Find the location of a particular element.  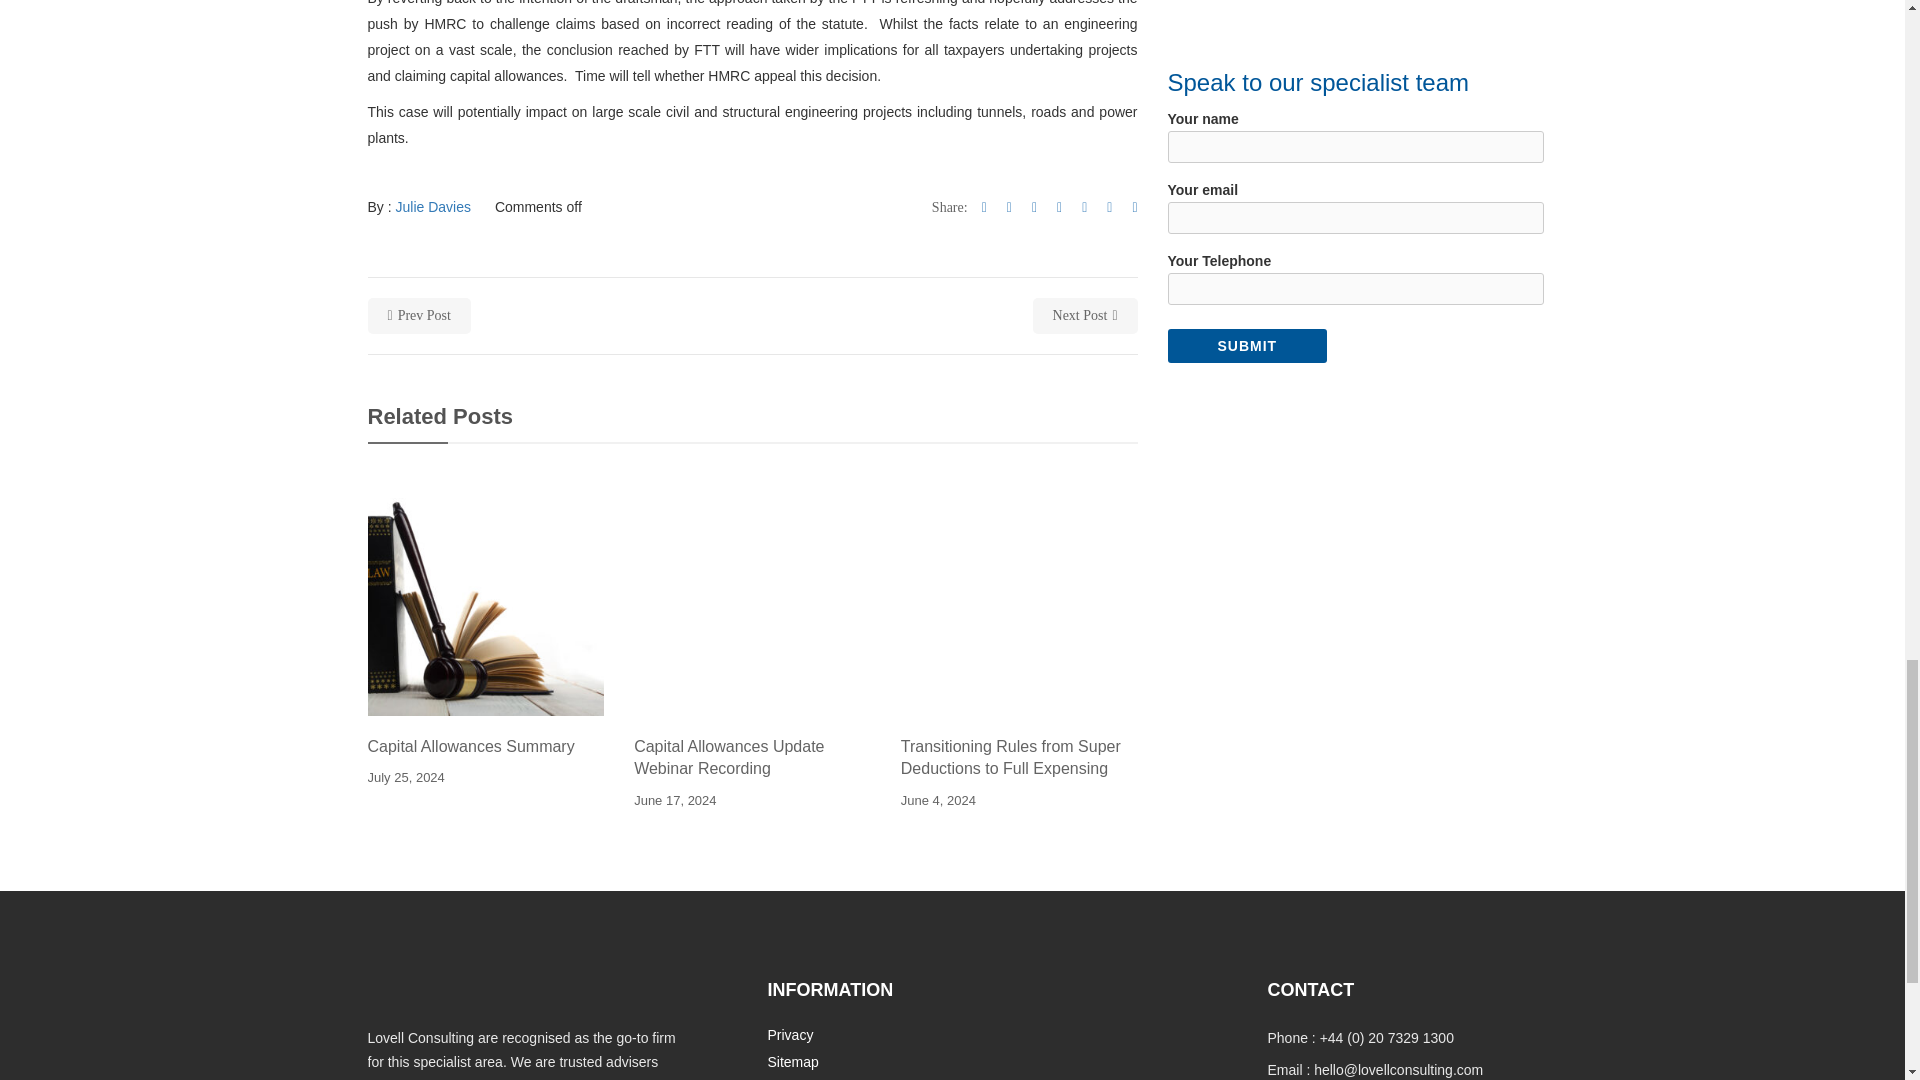

Transitioning Rules from Super Deductions to Full Expensing is located at coordinates (1019, 758).